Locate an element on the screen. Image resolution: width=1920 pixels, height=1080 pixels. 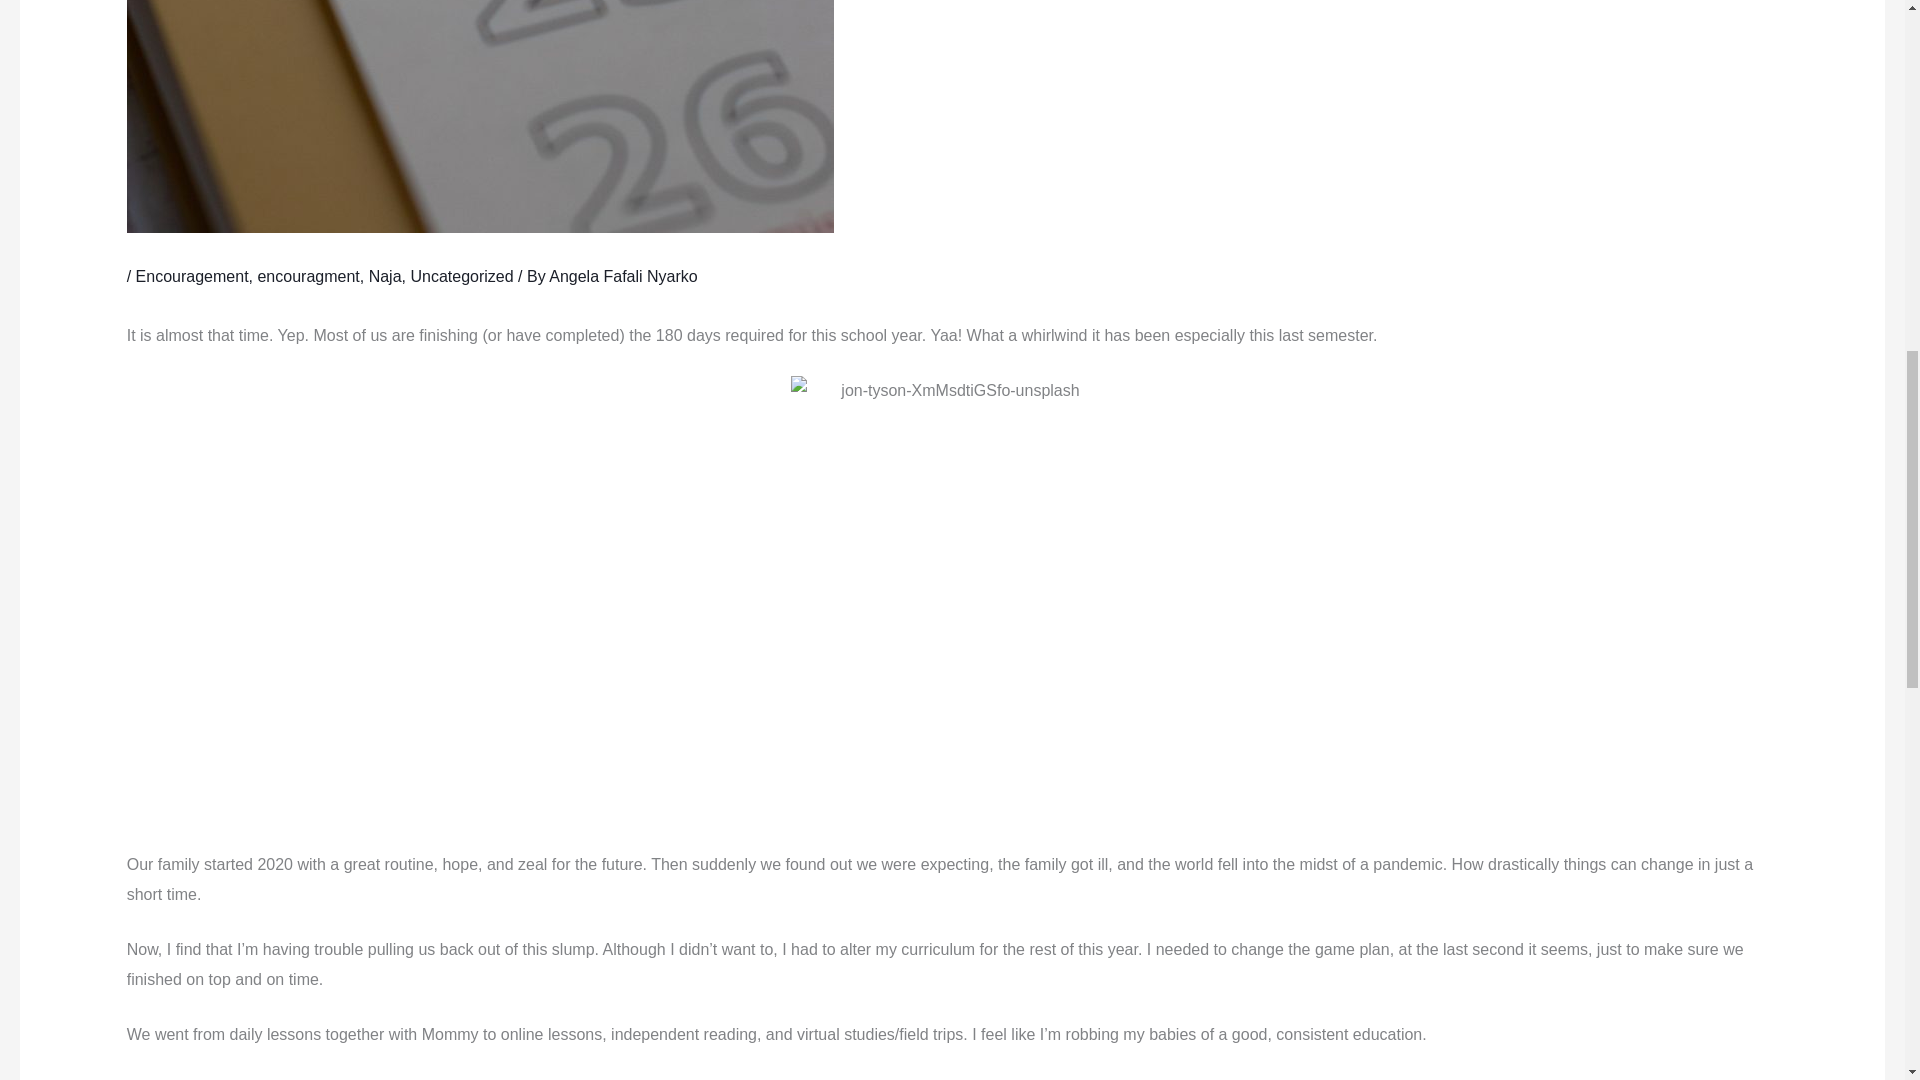
Angela Fafali Nyarko is located at coordinates (624, 276).